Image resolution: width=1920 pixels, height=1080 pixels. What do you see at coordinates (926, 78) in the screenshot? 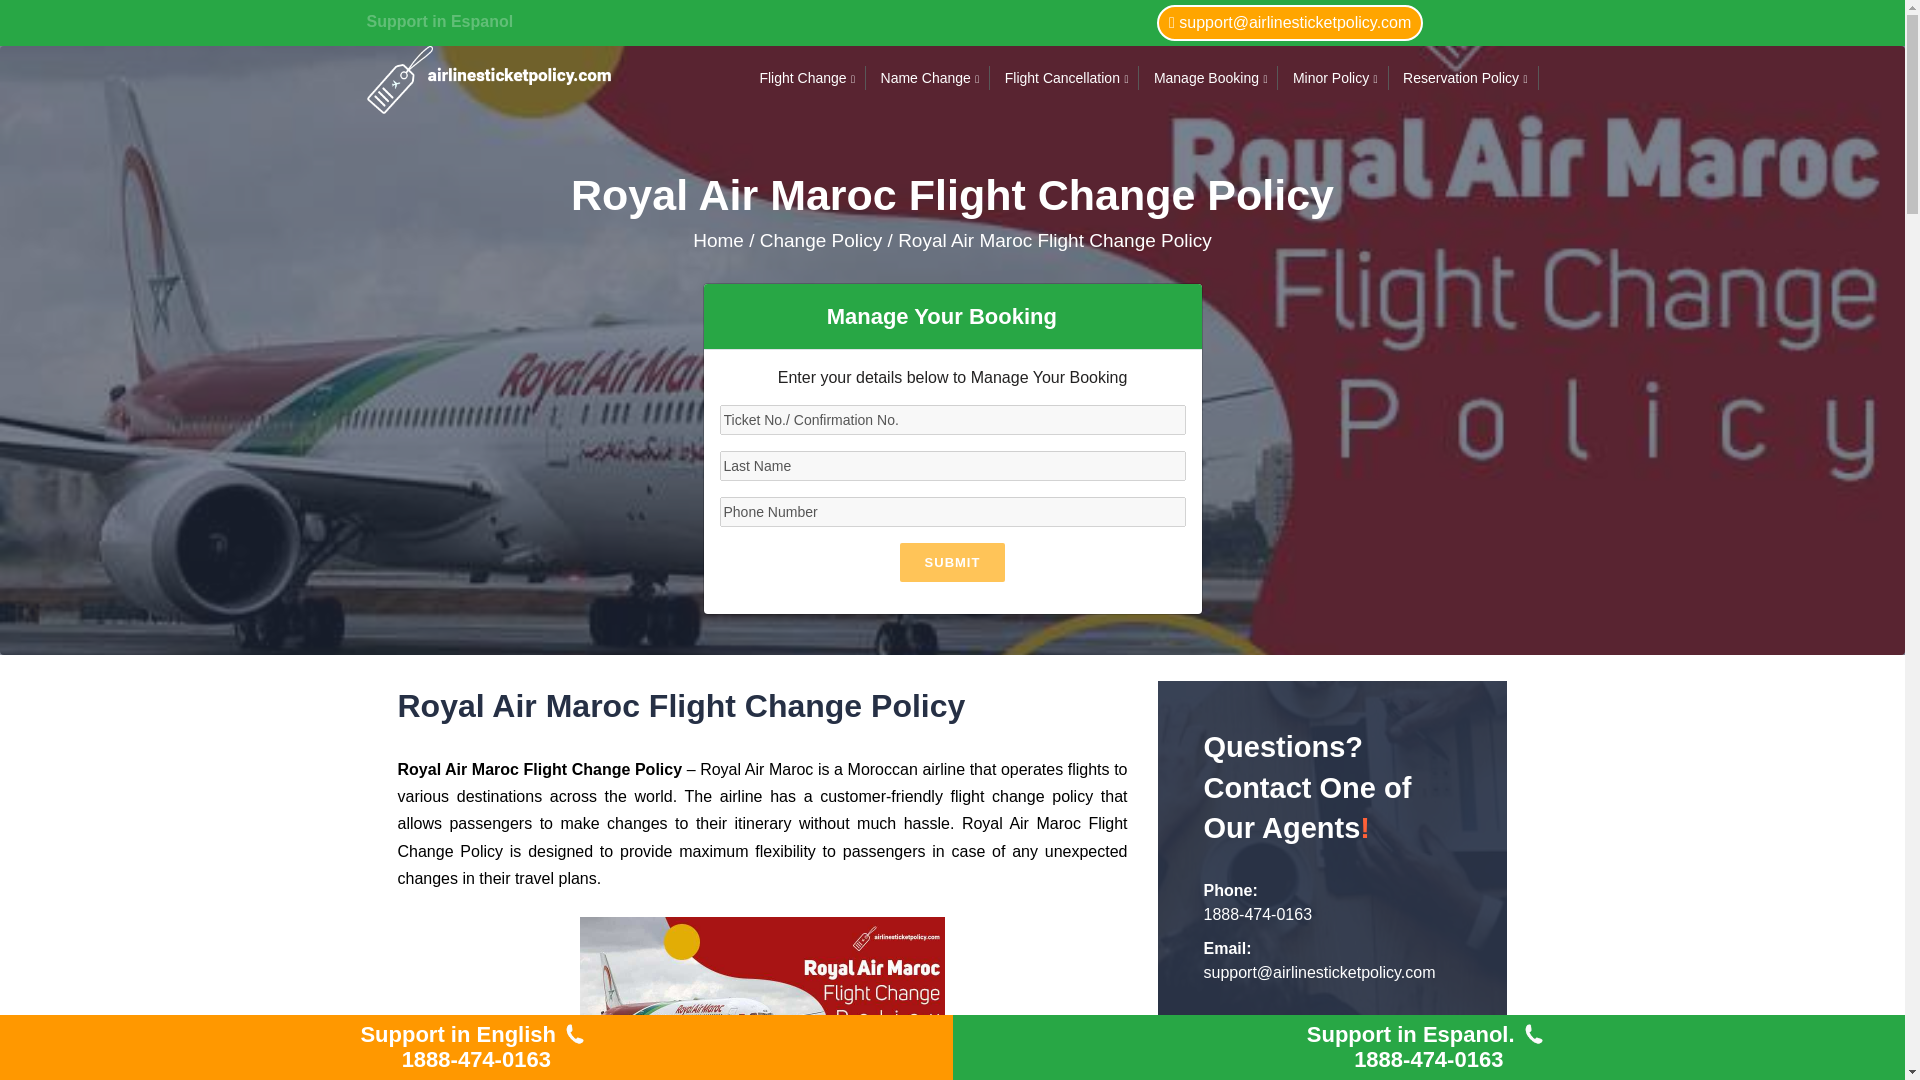
I see `Name Change` at bounding box center [926, 78].